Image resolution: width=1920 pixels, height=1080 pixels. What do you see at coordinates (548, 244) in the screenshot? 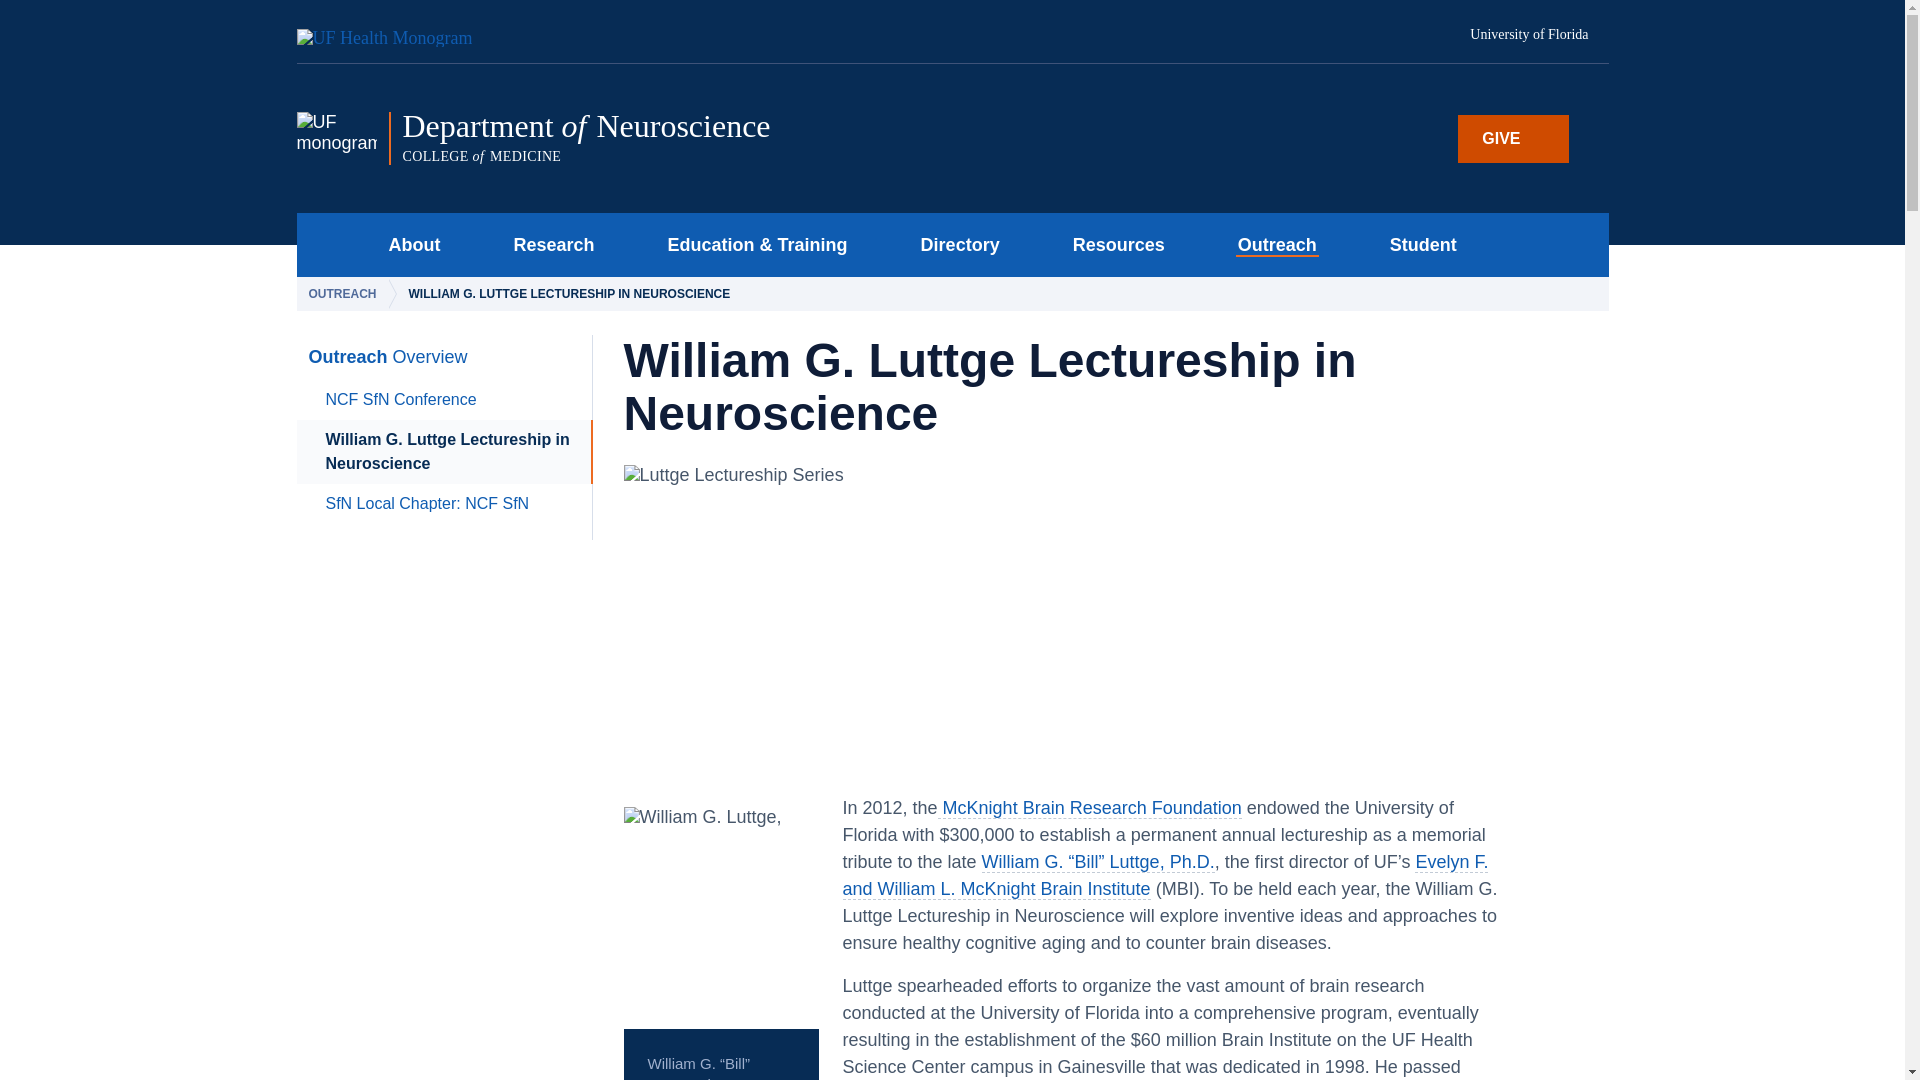
I see `Skip to main content` at bounding box center [548, 244].